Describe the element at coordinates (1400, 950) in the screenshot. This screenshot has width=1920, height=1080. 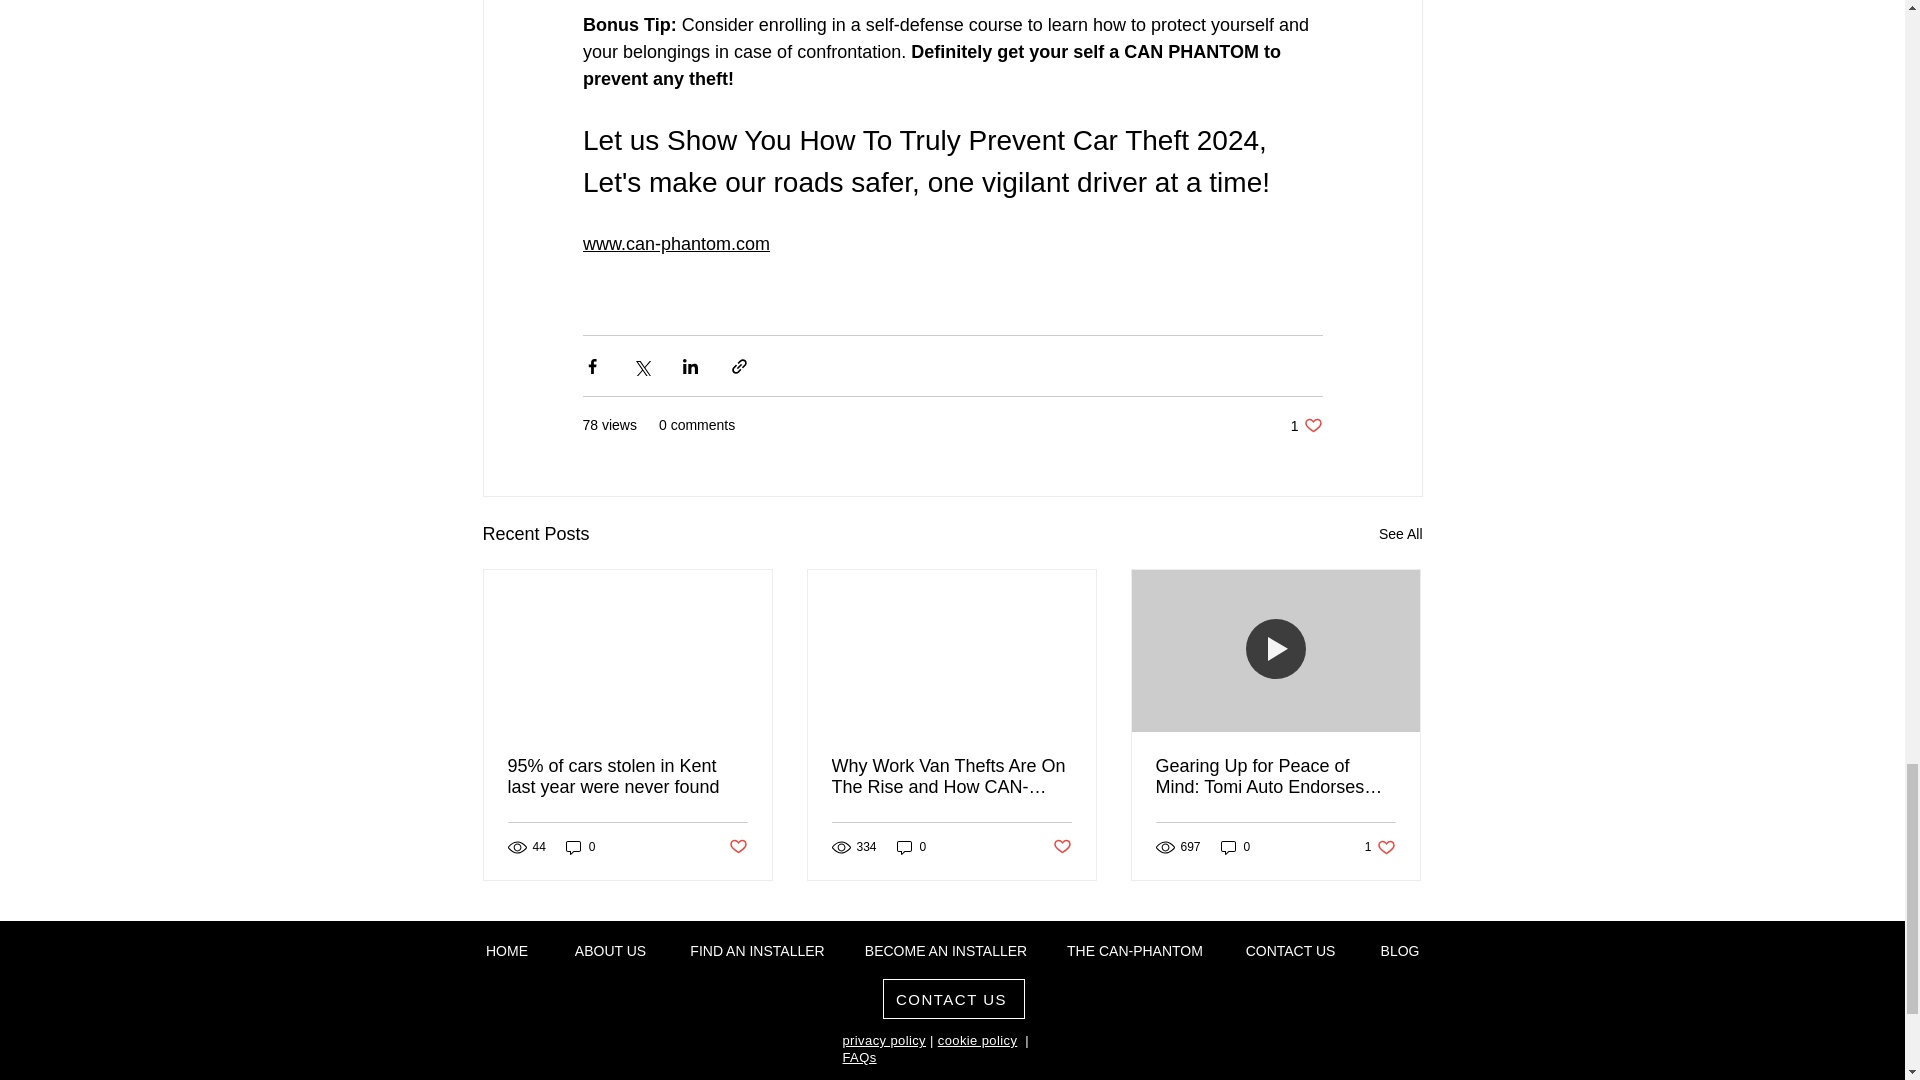
I see `BLOG` at that location.